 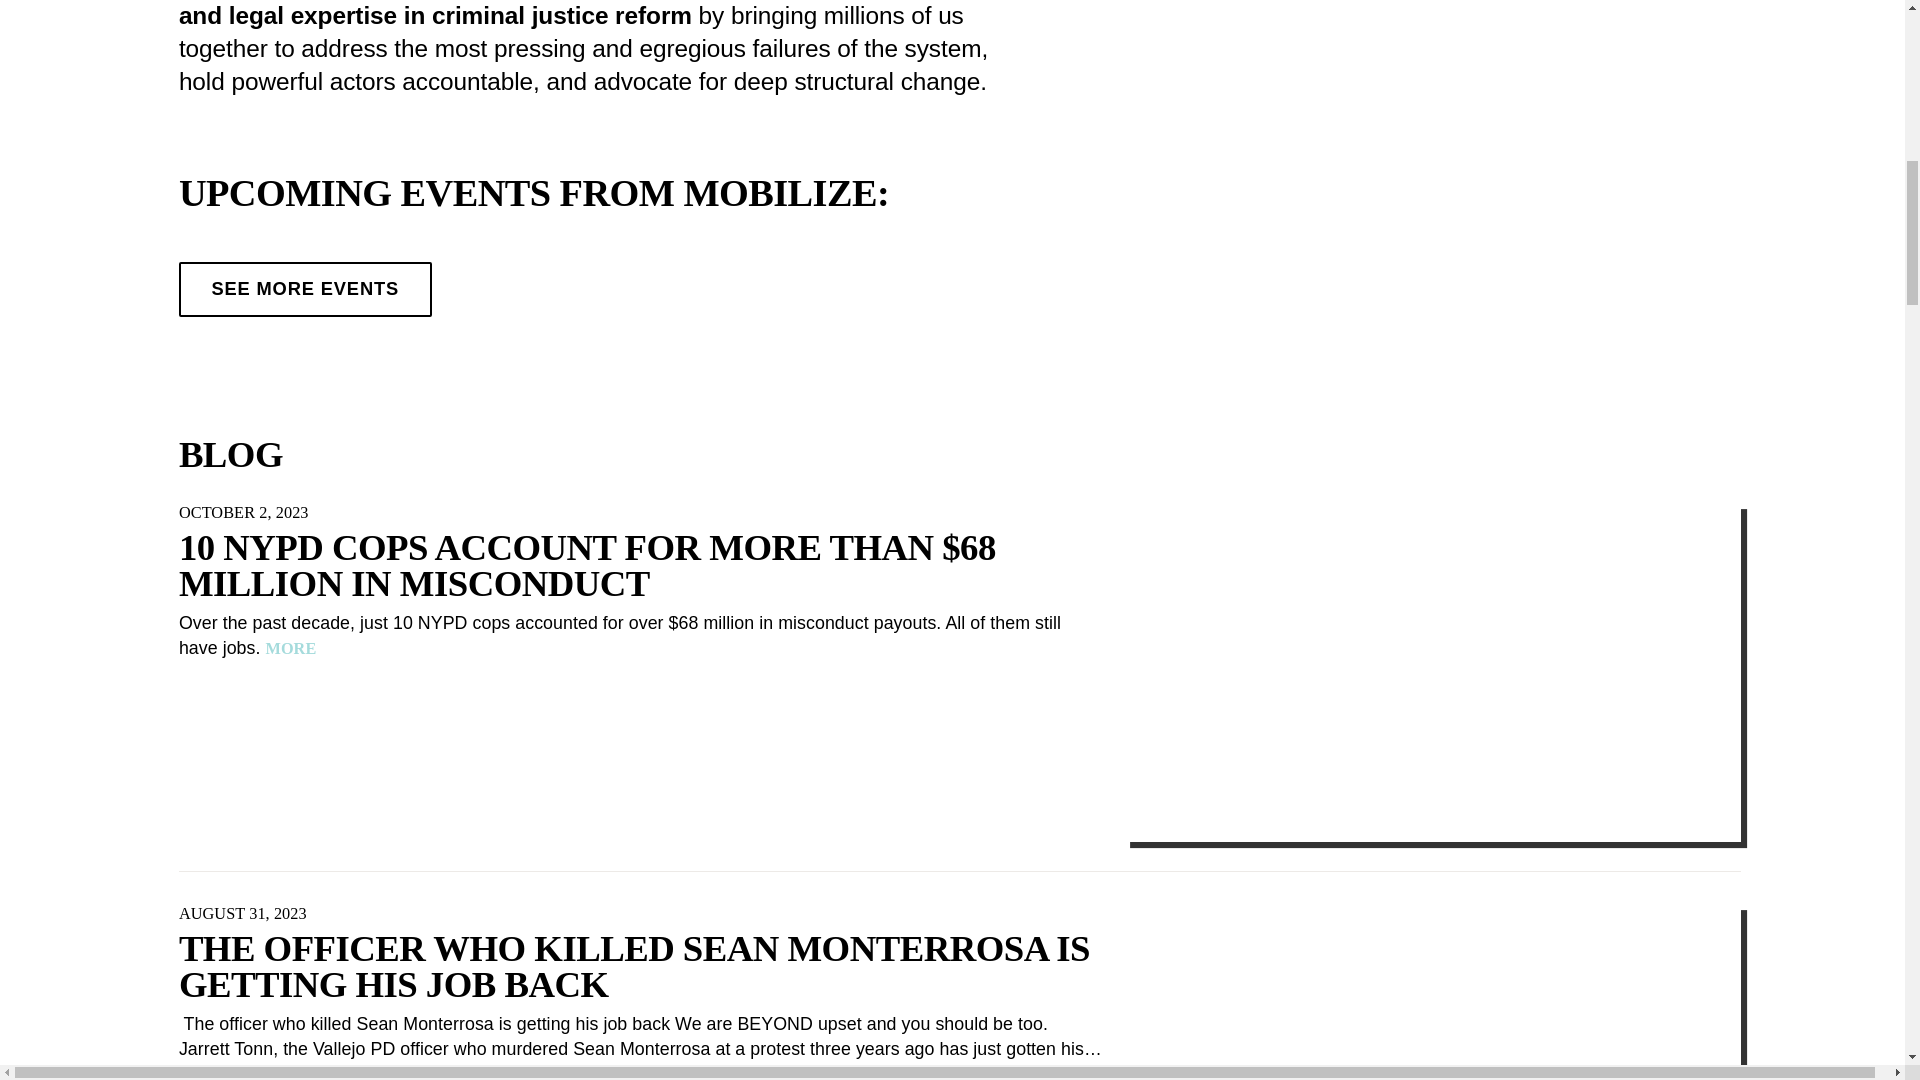 I want to click on MORE, so click(x=204, y=1072).